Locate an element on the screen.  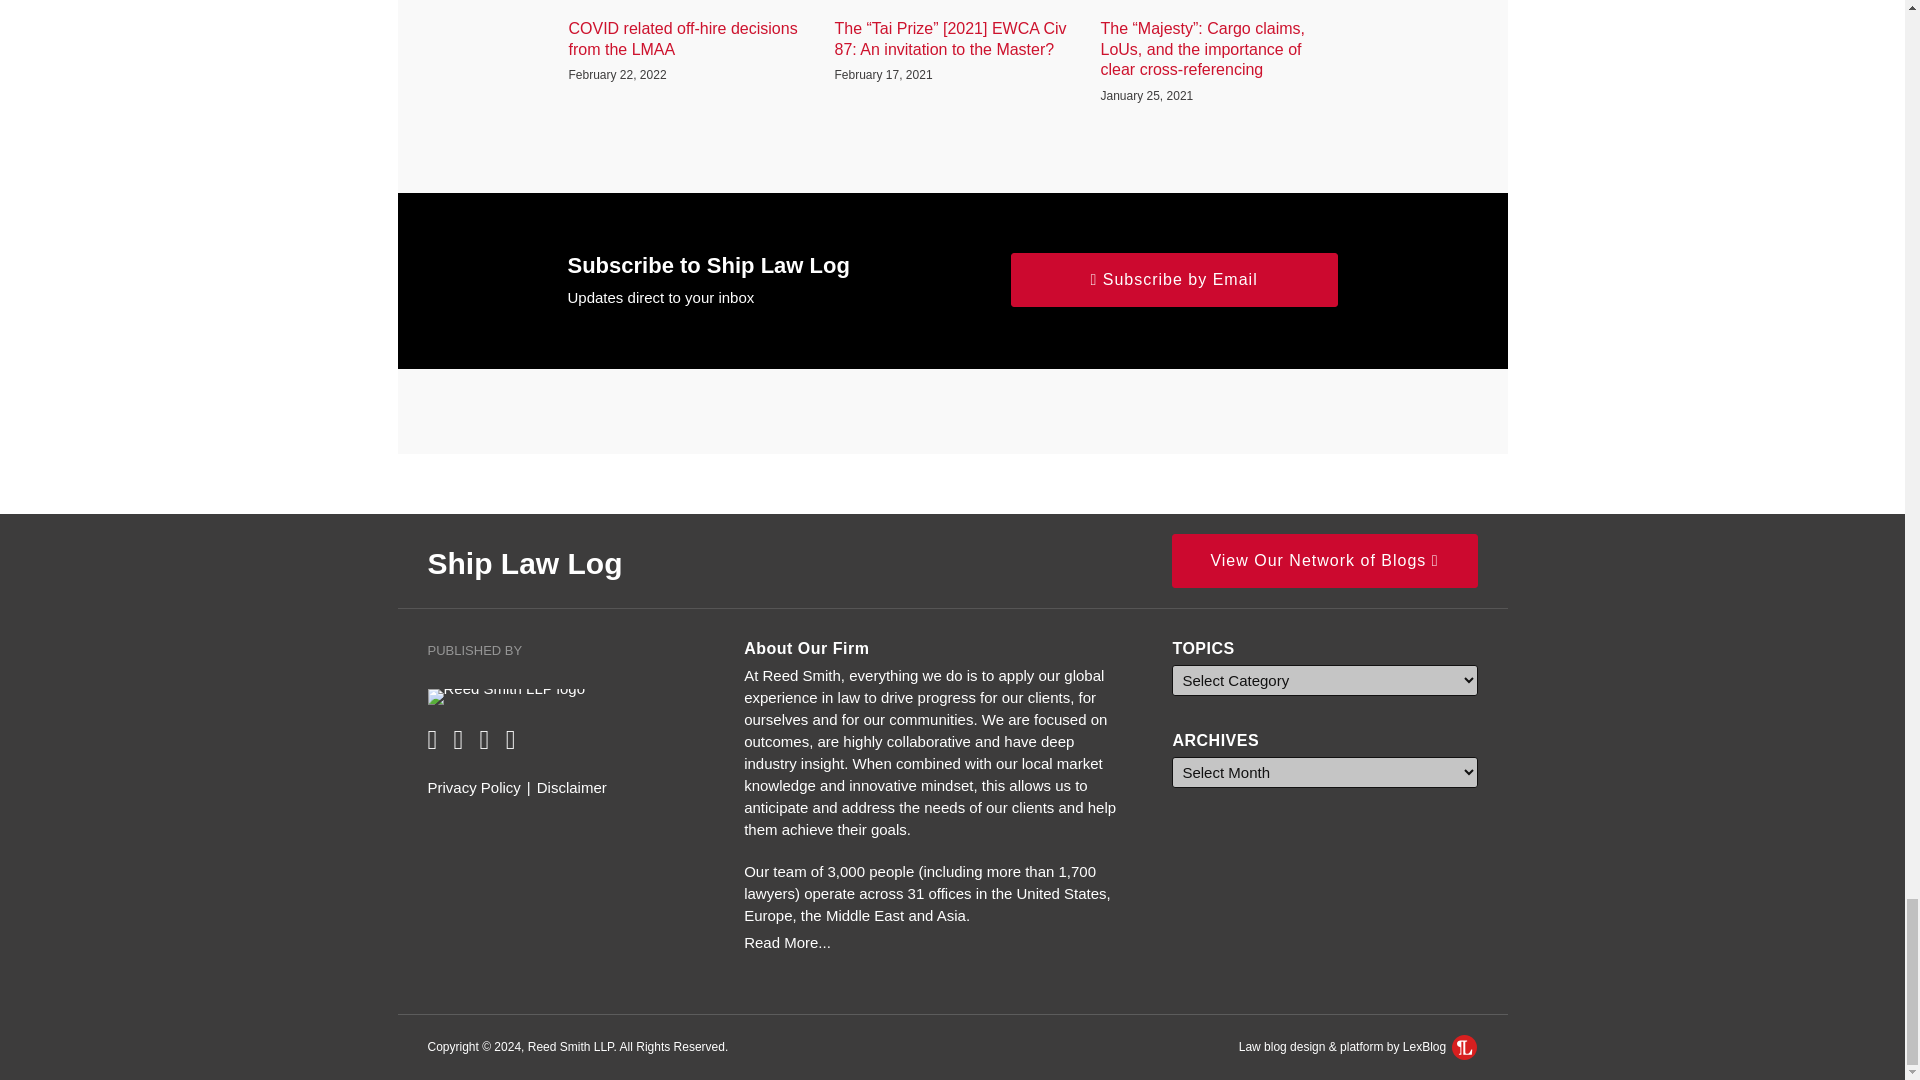
LexBlog Logo is located at coordinates (1464, 1046).